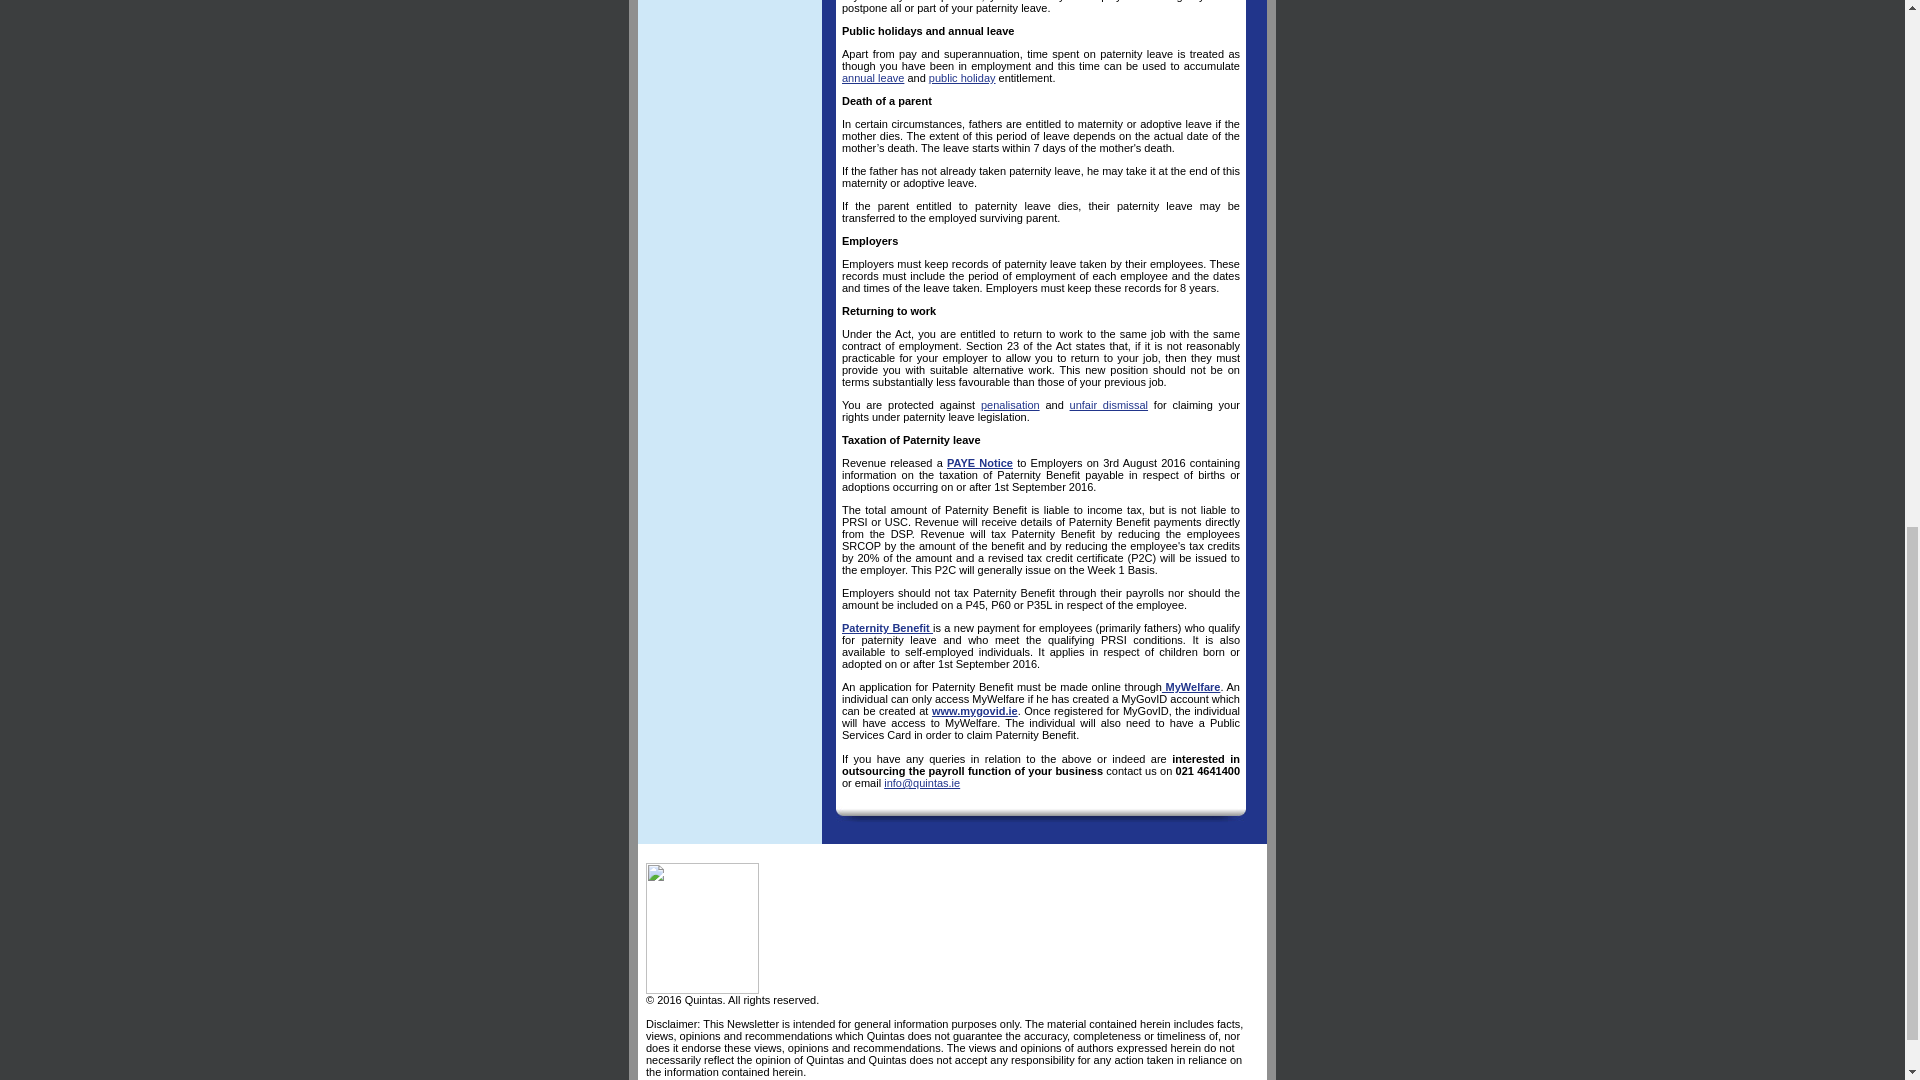 Image resolution: width=1920 pixels, height=1080 pixels. Describe the element at coordinates (1191, 687) in the screenshot. I see `MyWelfare` at that location.